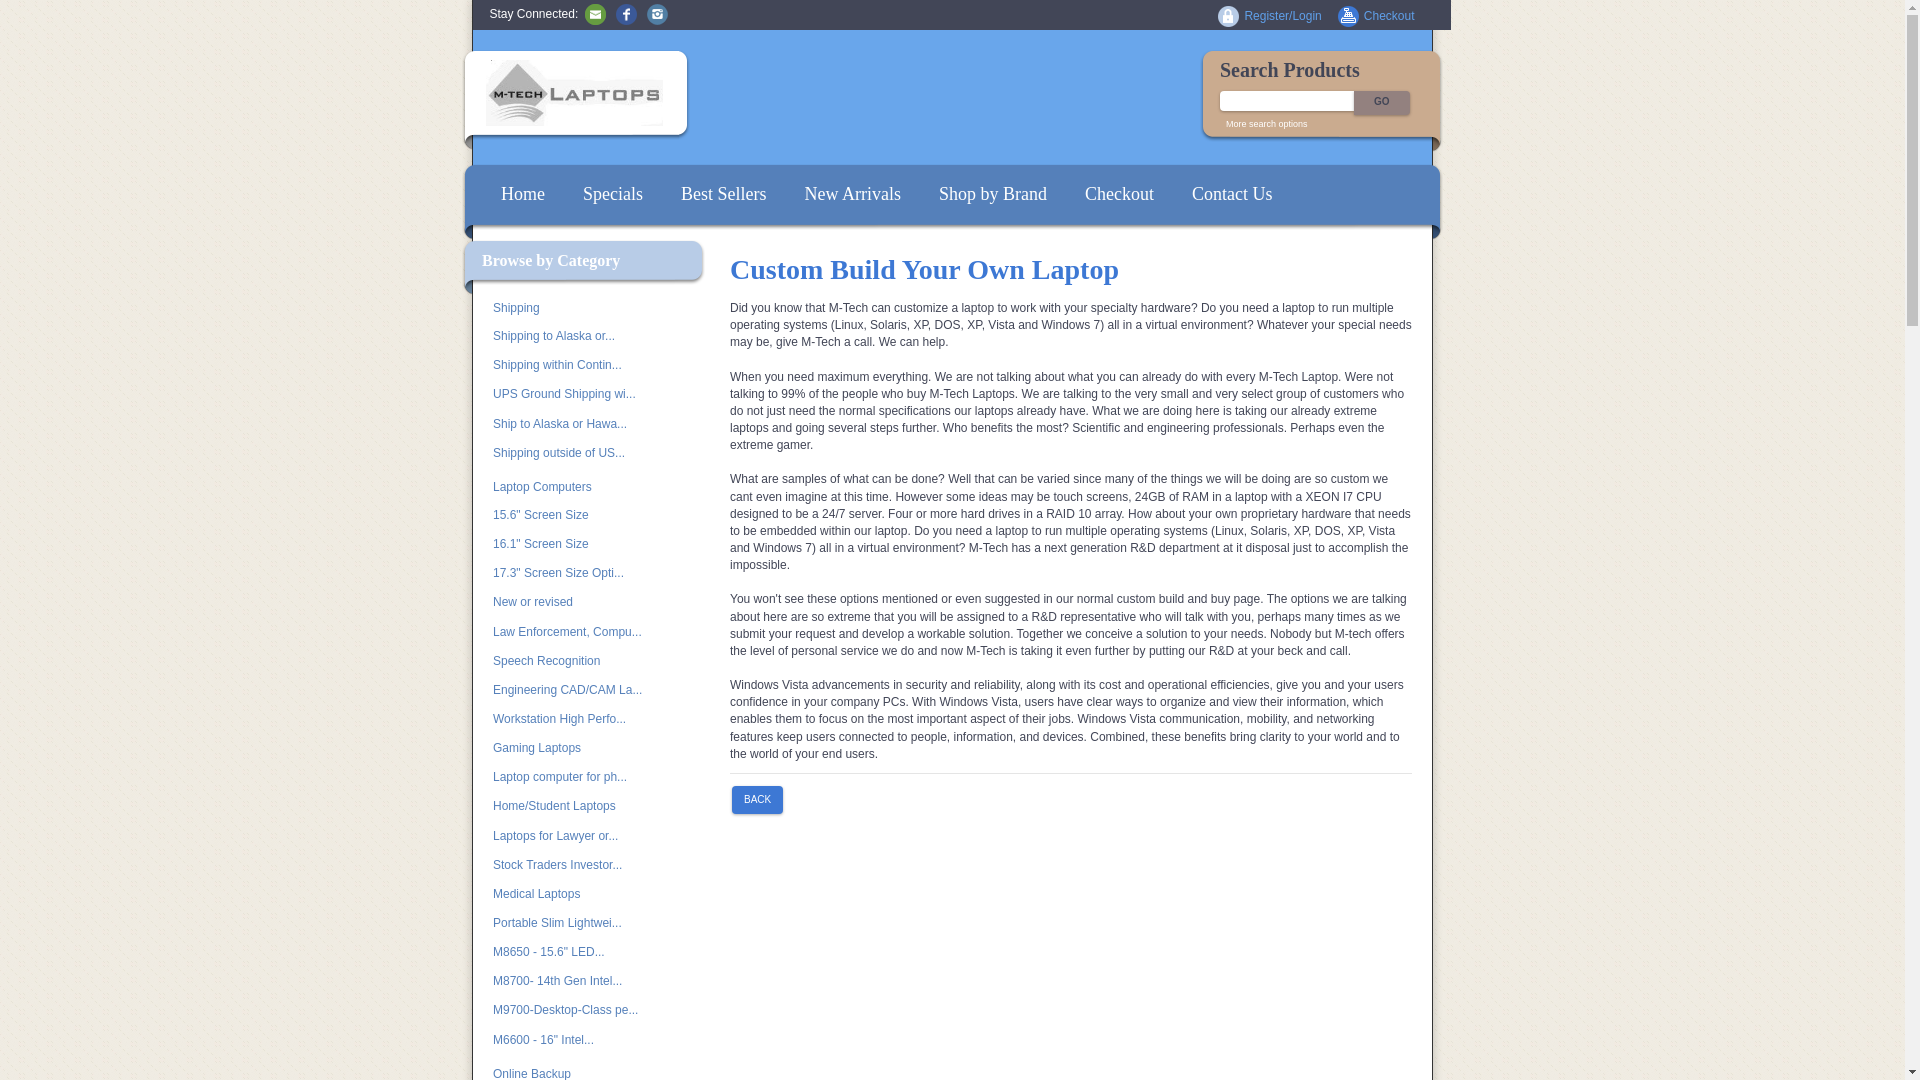 The image size is (1920, 1080). Describe the element at coordinates (1381, 102) in the screenshot. I see `Go` at that location.